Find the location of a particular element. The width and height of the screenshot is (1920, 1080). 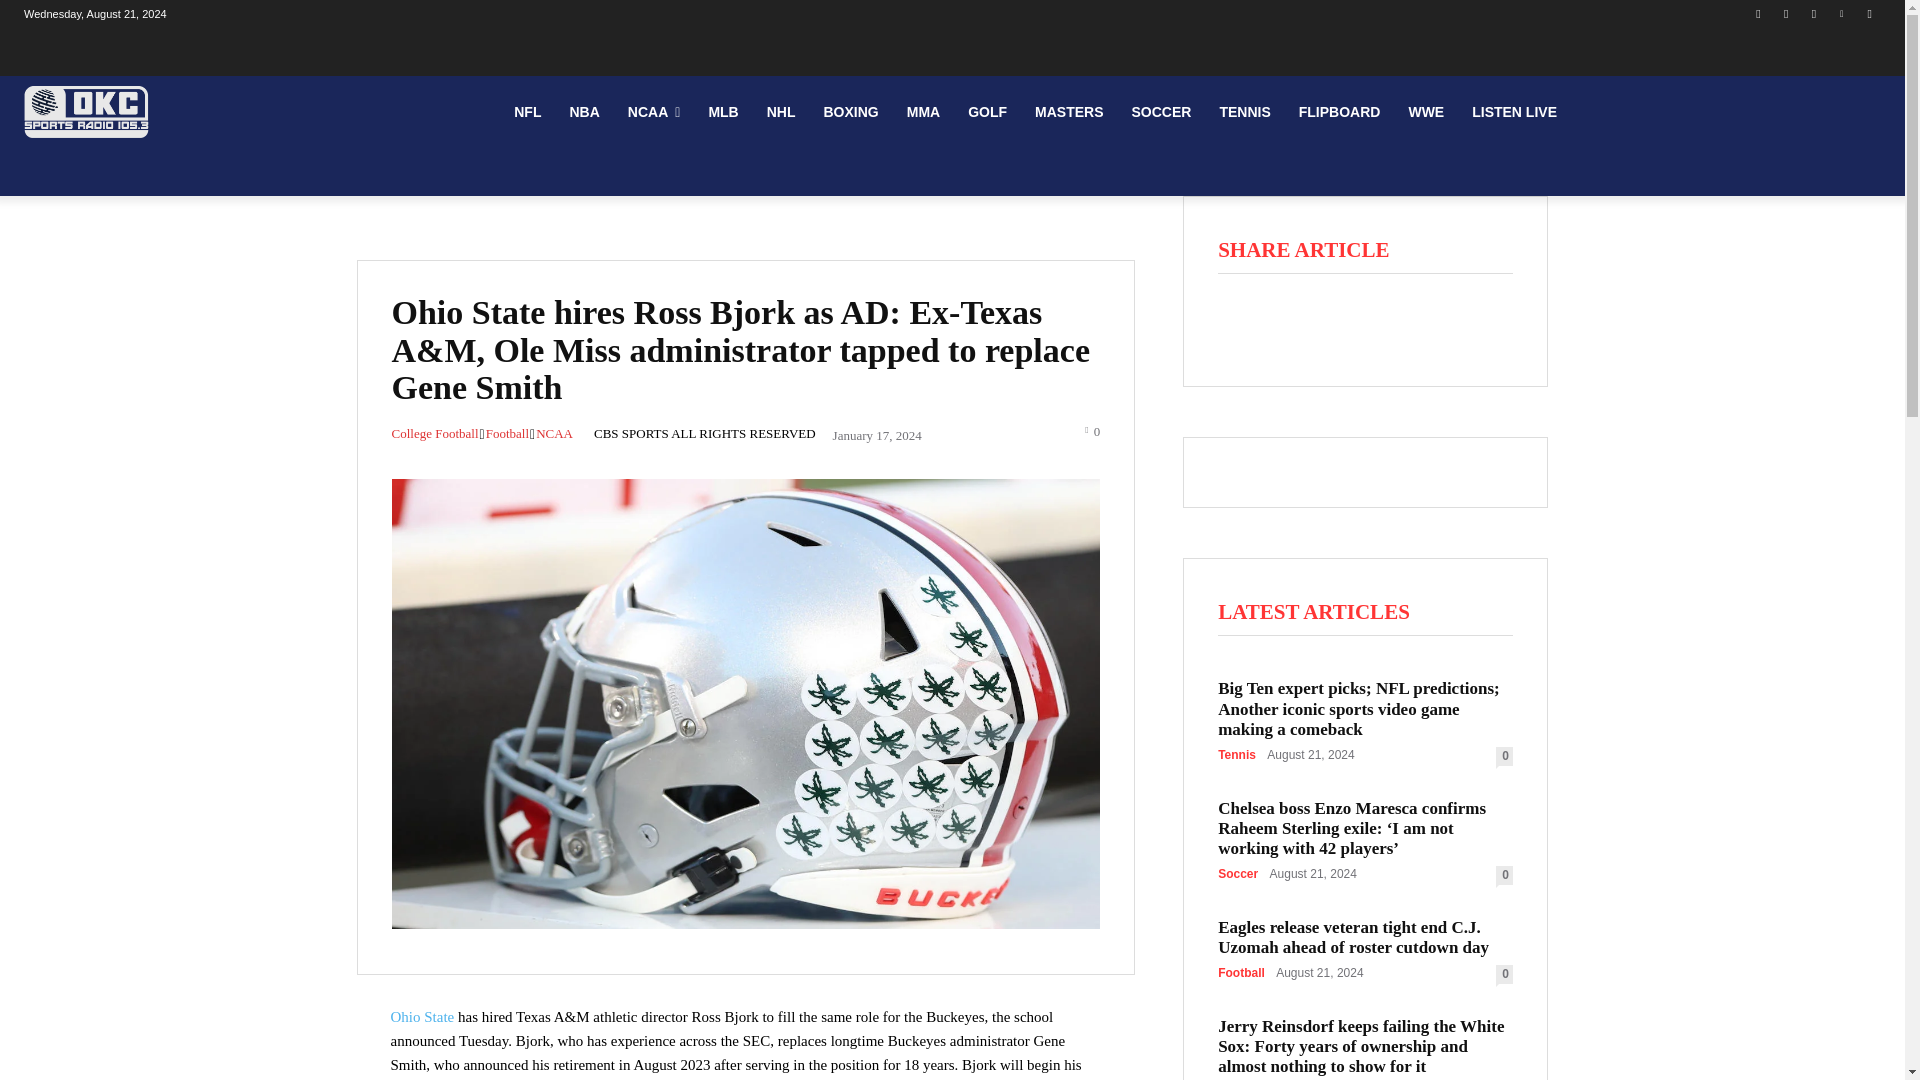

NBA is located at coordinates (583, 112).